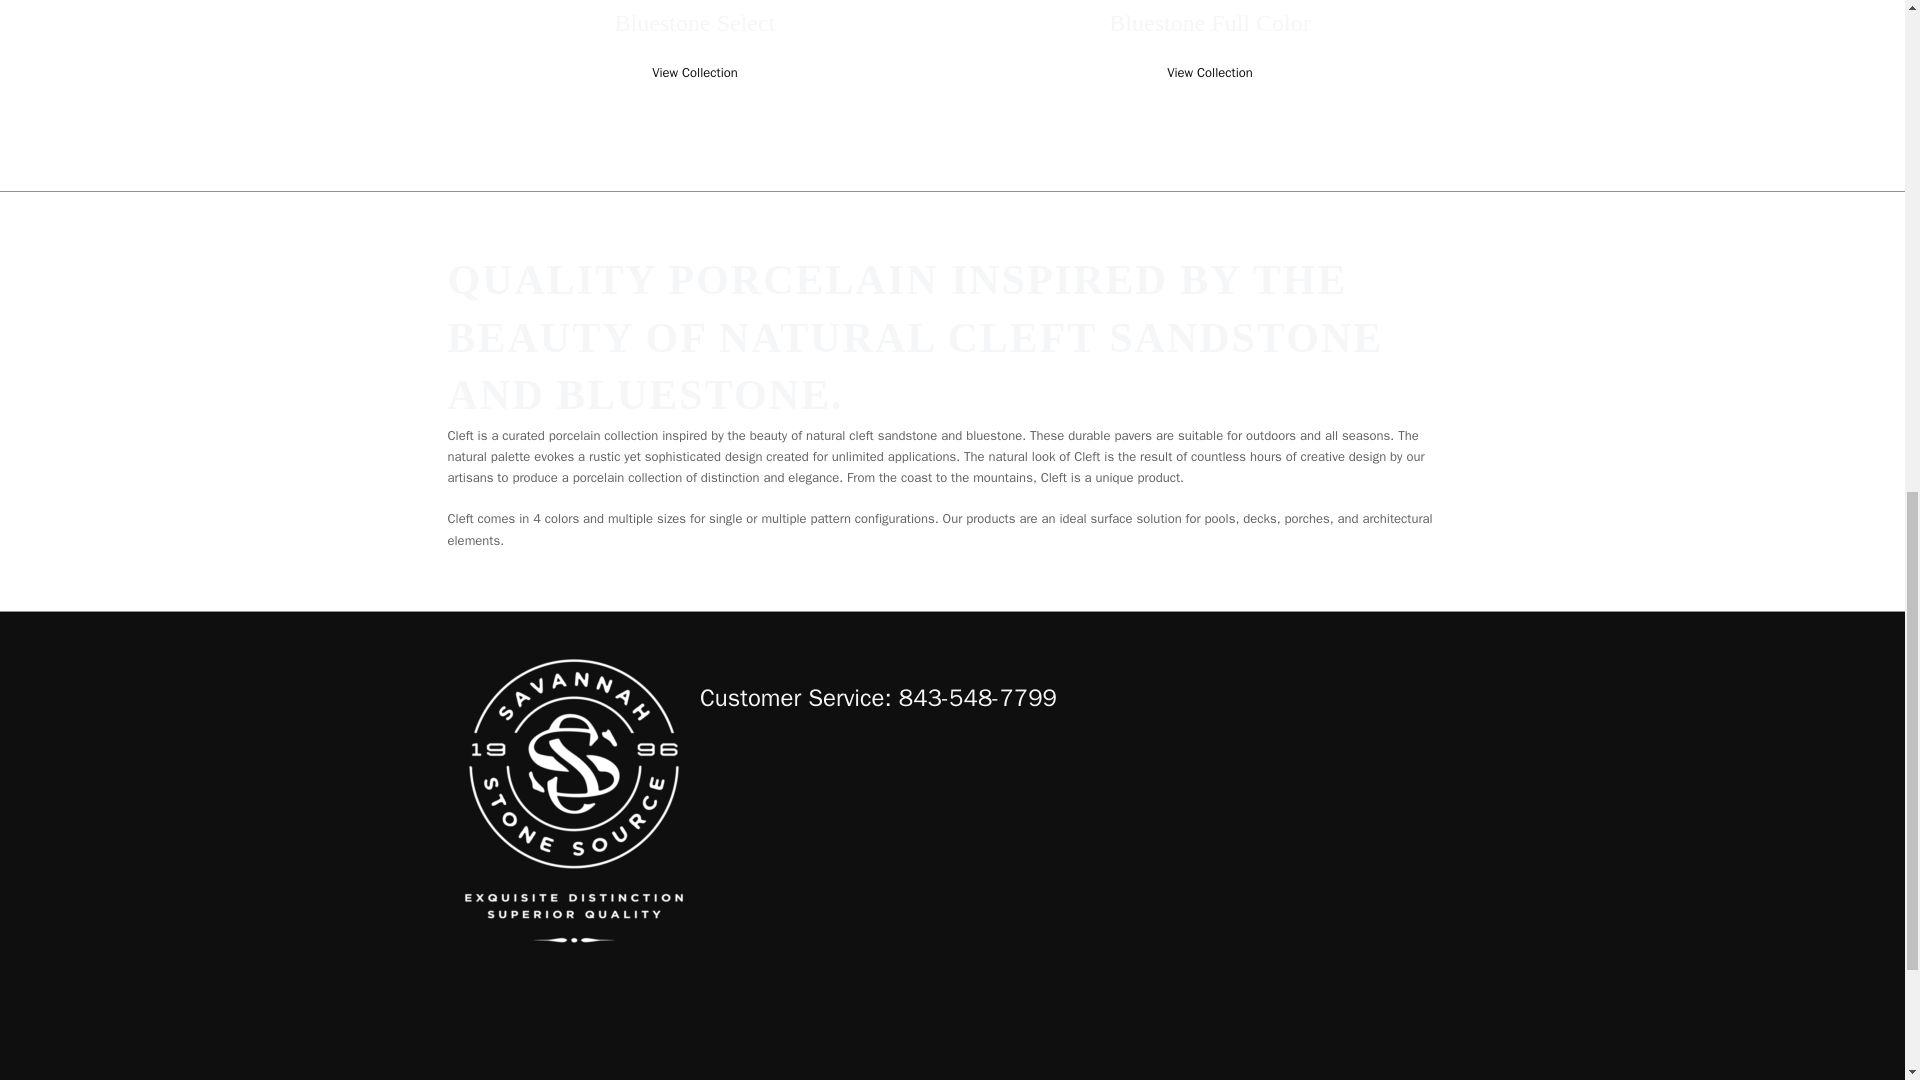  Describe the element at coordinates (1210, 72) in the screenshot. I see `View Collection` at that location.